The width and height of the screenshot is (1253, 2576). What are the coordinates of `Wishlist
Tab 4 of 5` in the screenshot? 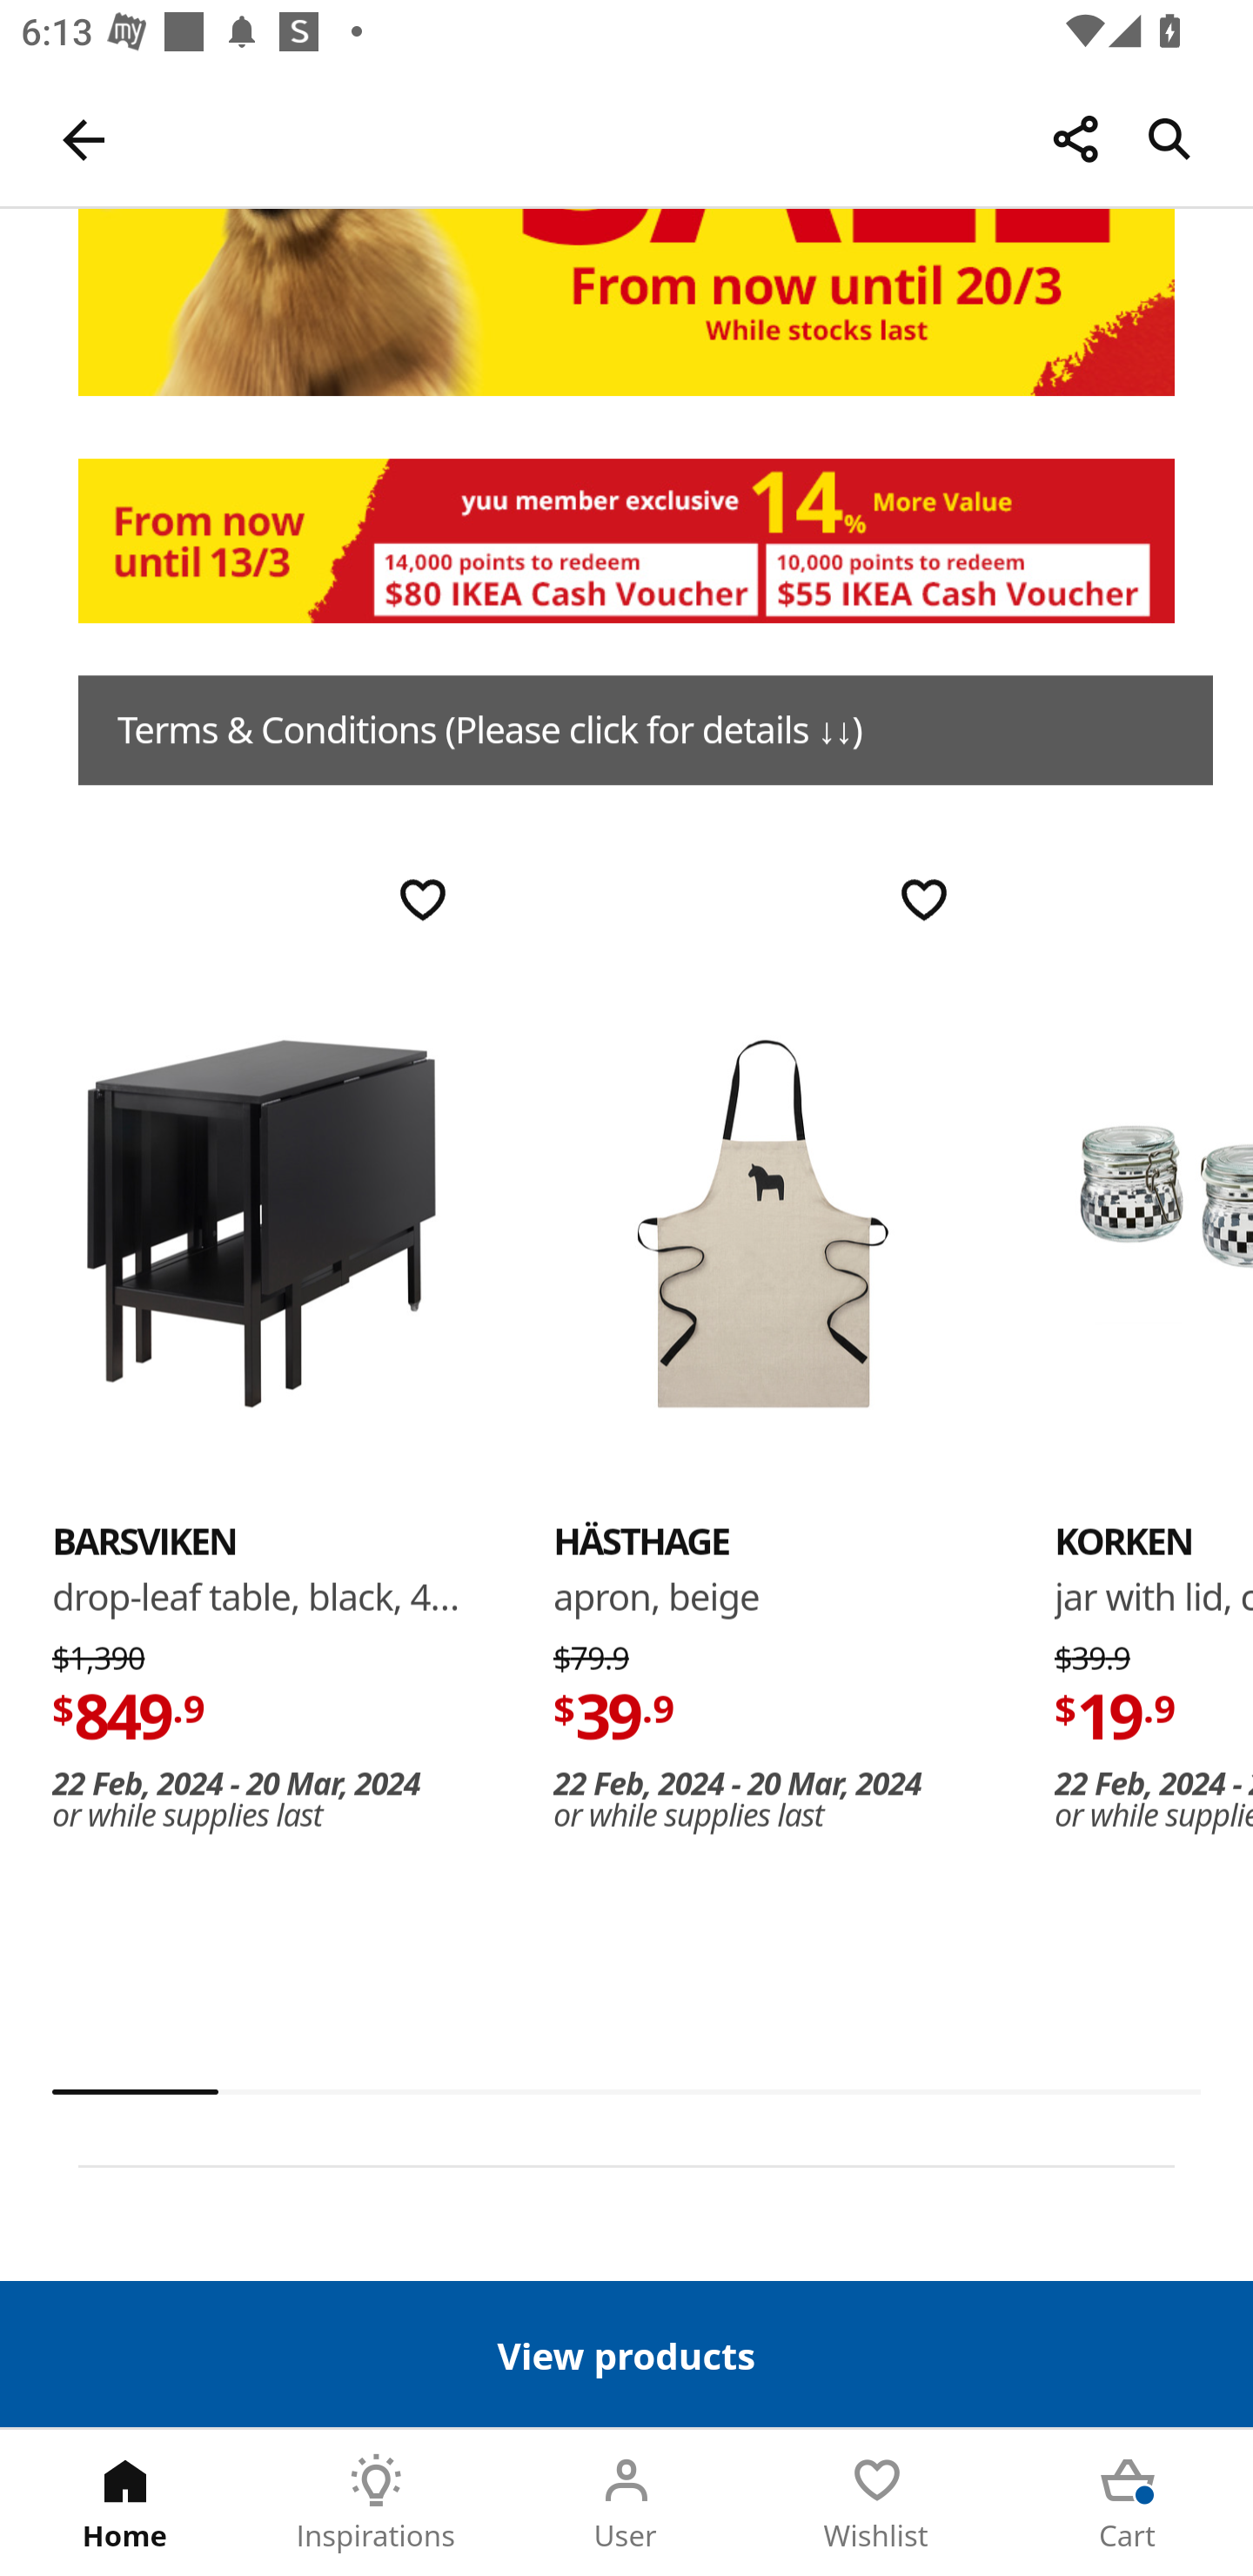 It's located at (877, 2503).